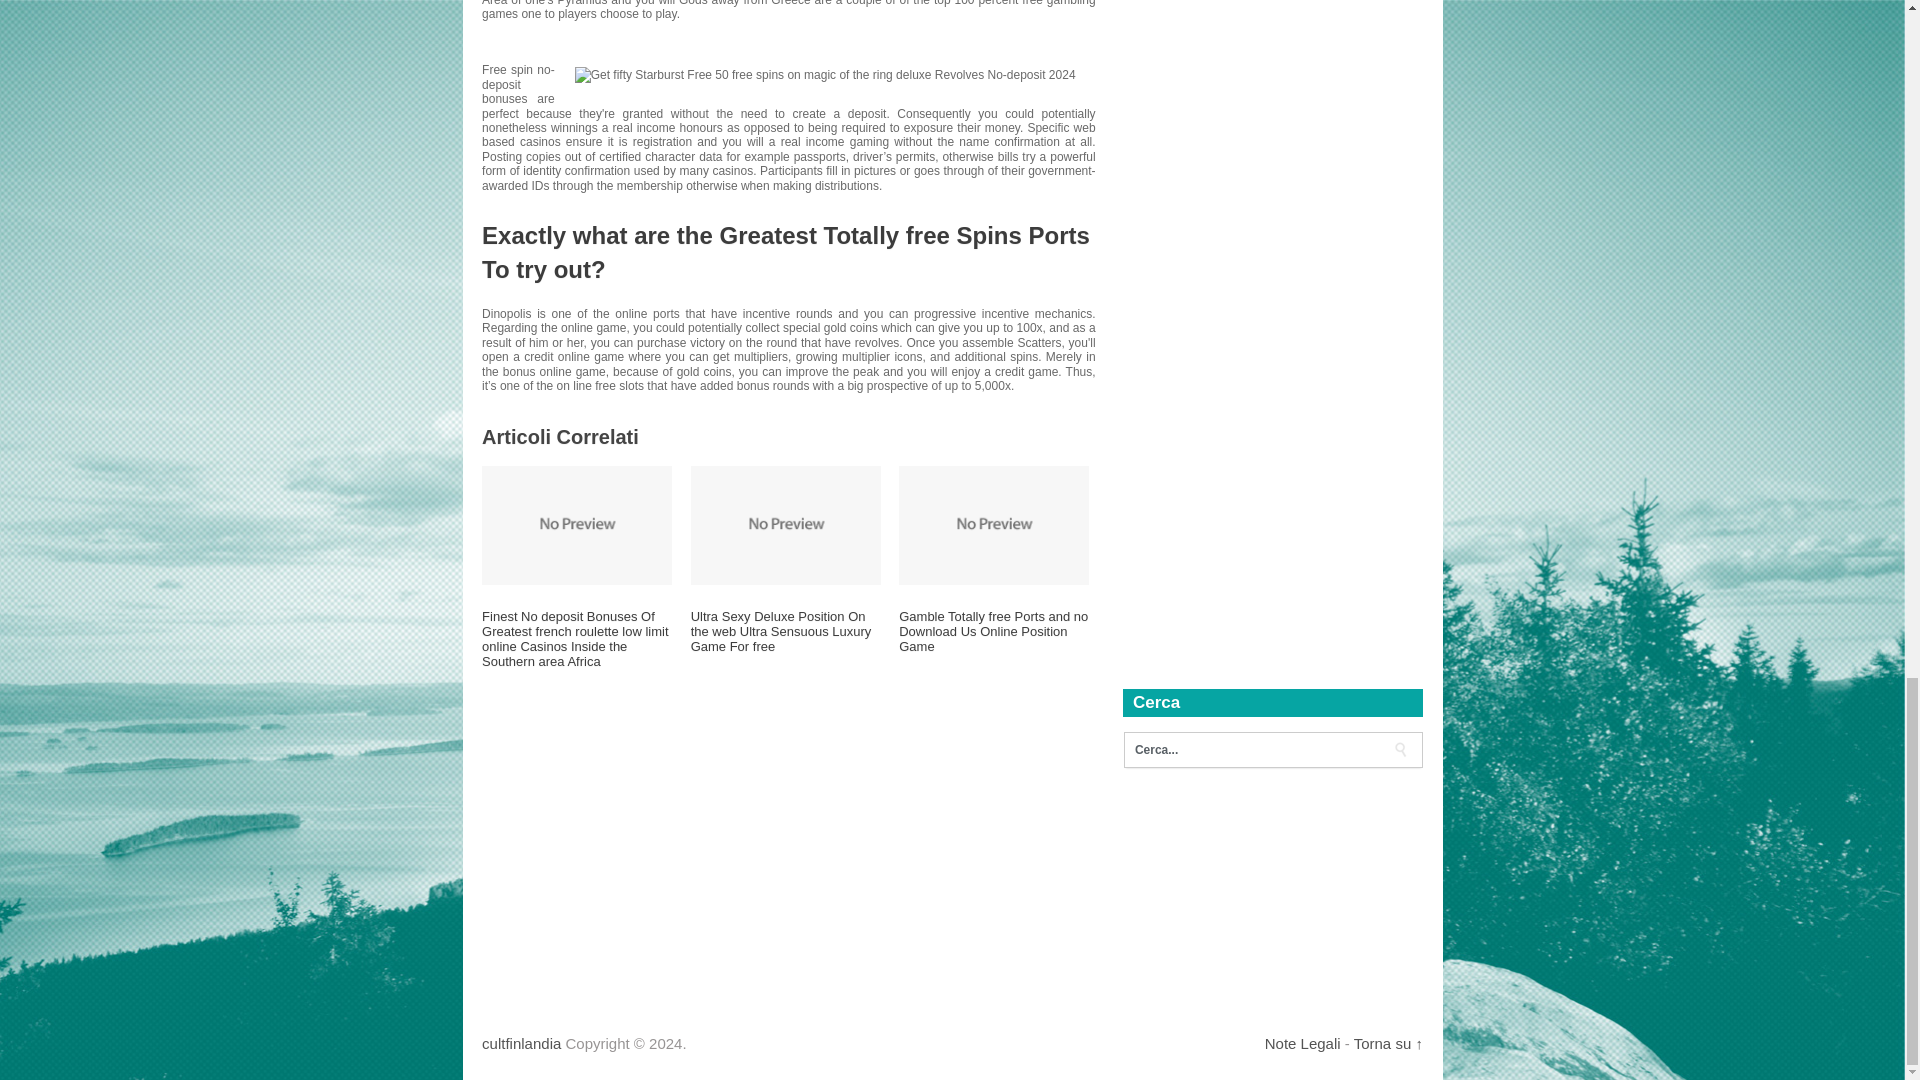 The image size is (1920, 1080). Describe the element at coordinates (1302, 1042) in the screenshot. I see `Note Legali` at that location.